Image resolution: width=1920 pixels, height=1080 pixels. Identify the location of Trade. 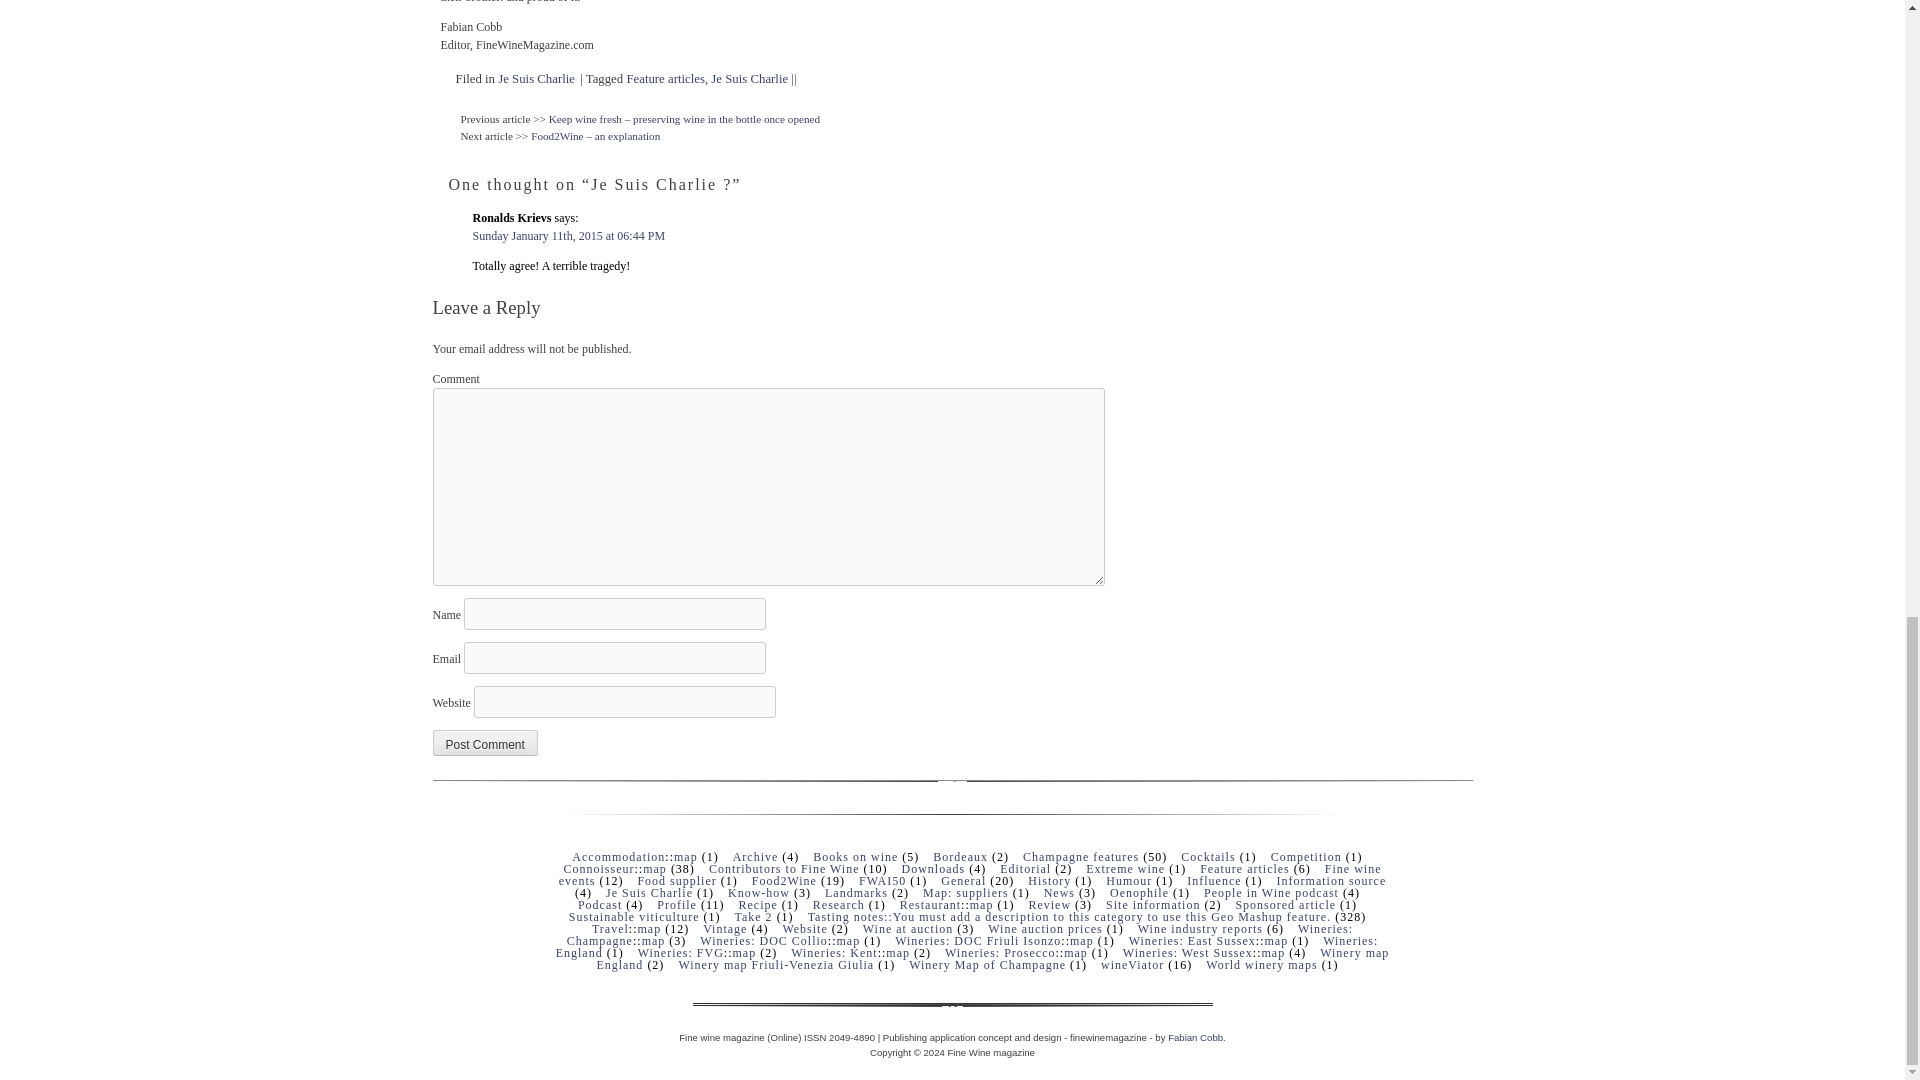
(1200, 929).